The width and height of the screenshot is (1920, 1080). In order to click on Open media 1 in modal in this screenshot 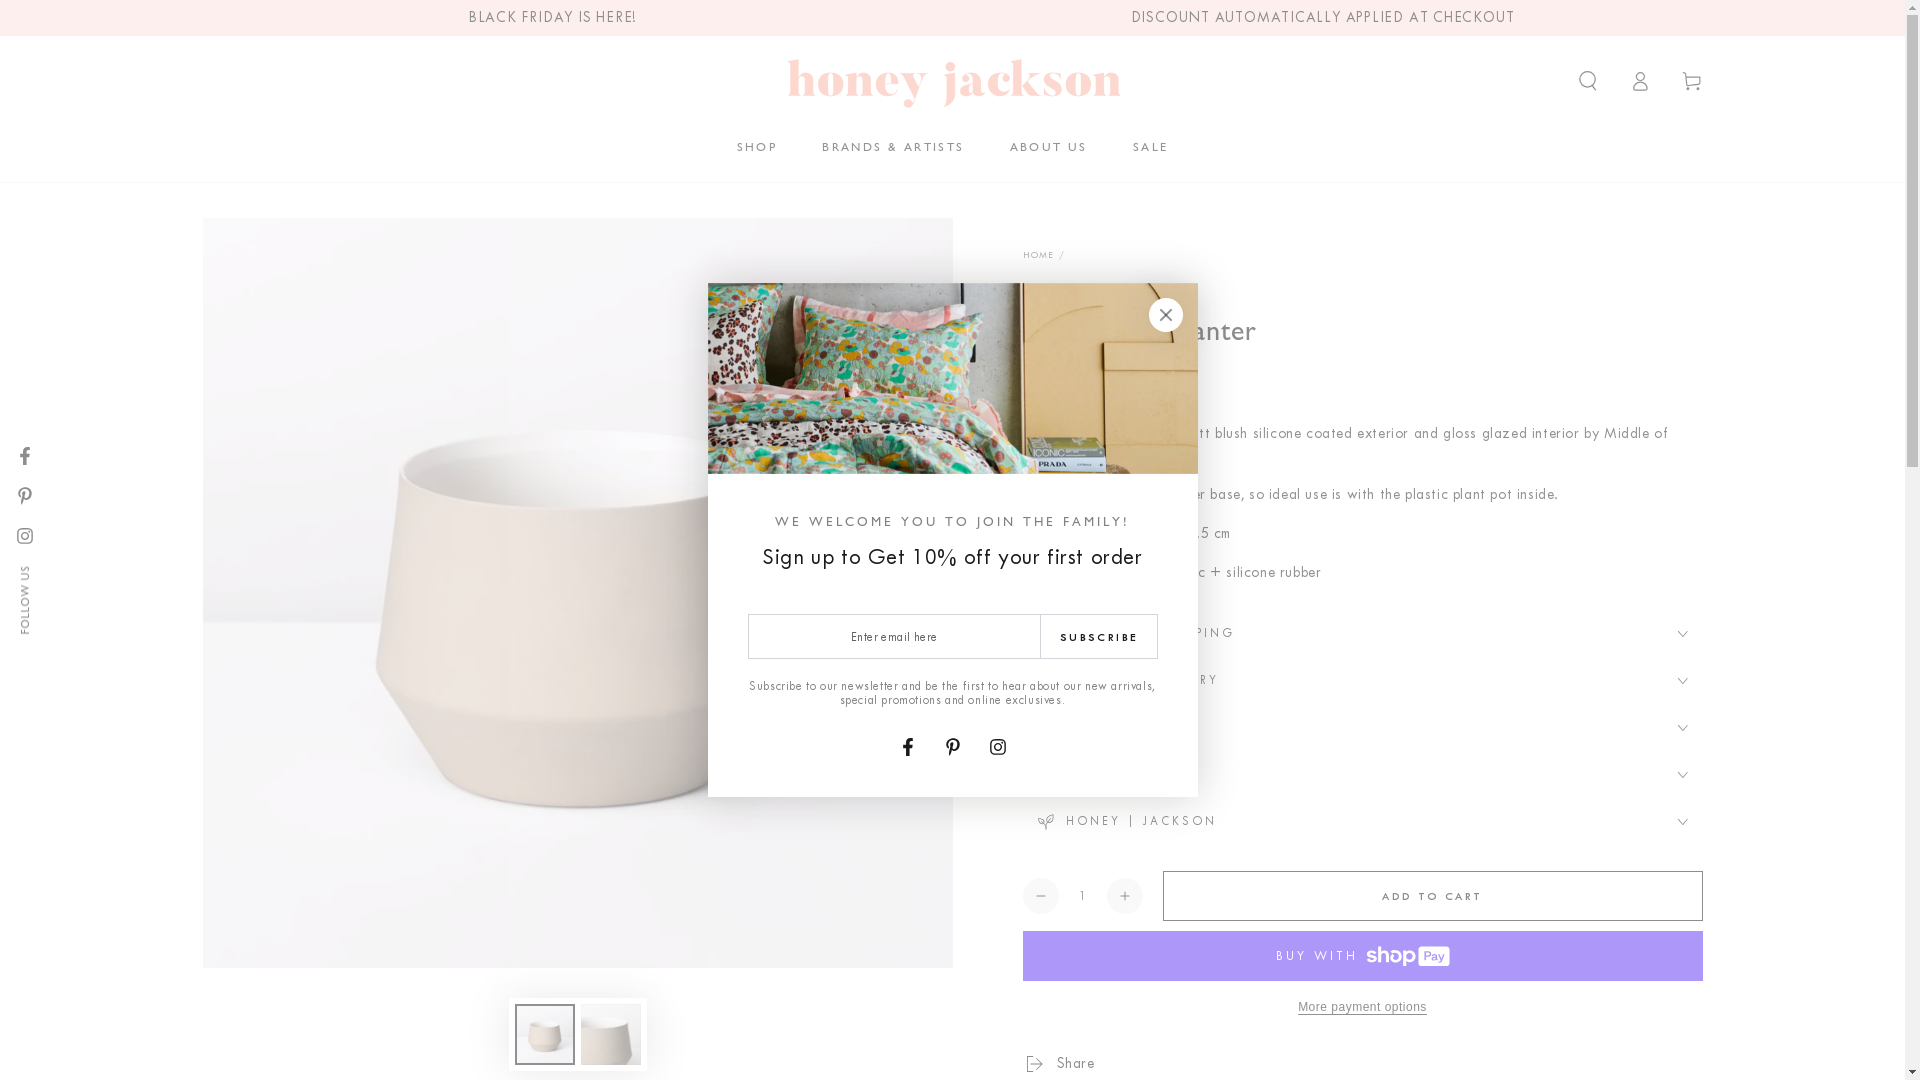, I will do `click(577, 593)`.